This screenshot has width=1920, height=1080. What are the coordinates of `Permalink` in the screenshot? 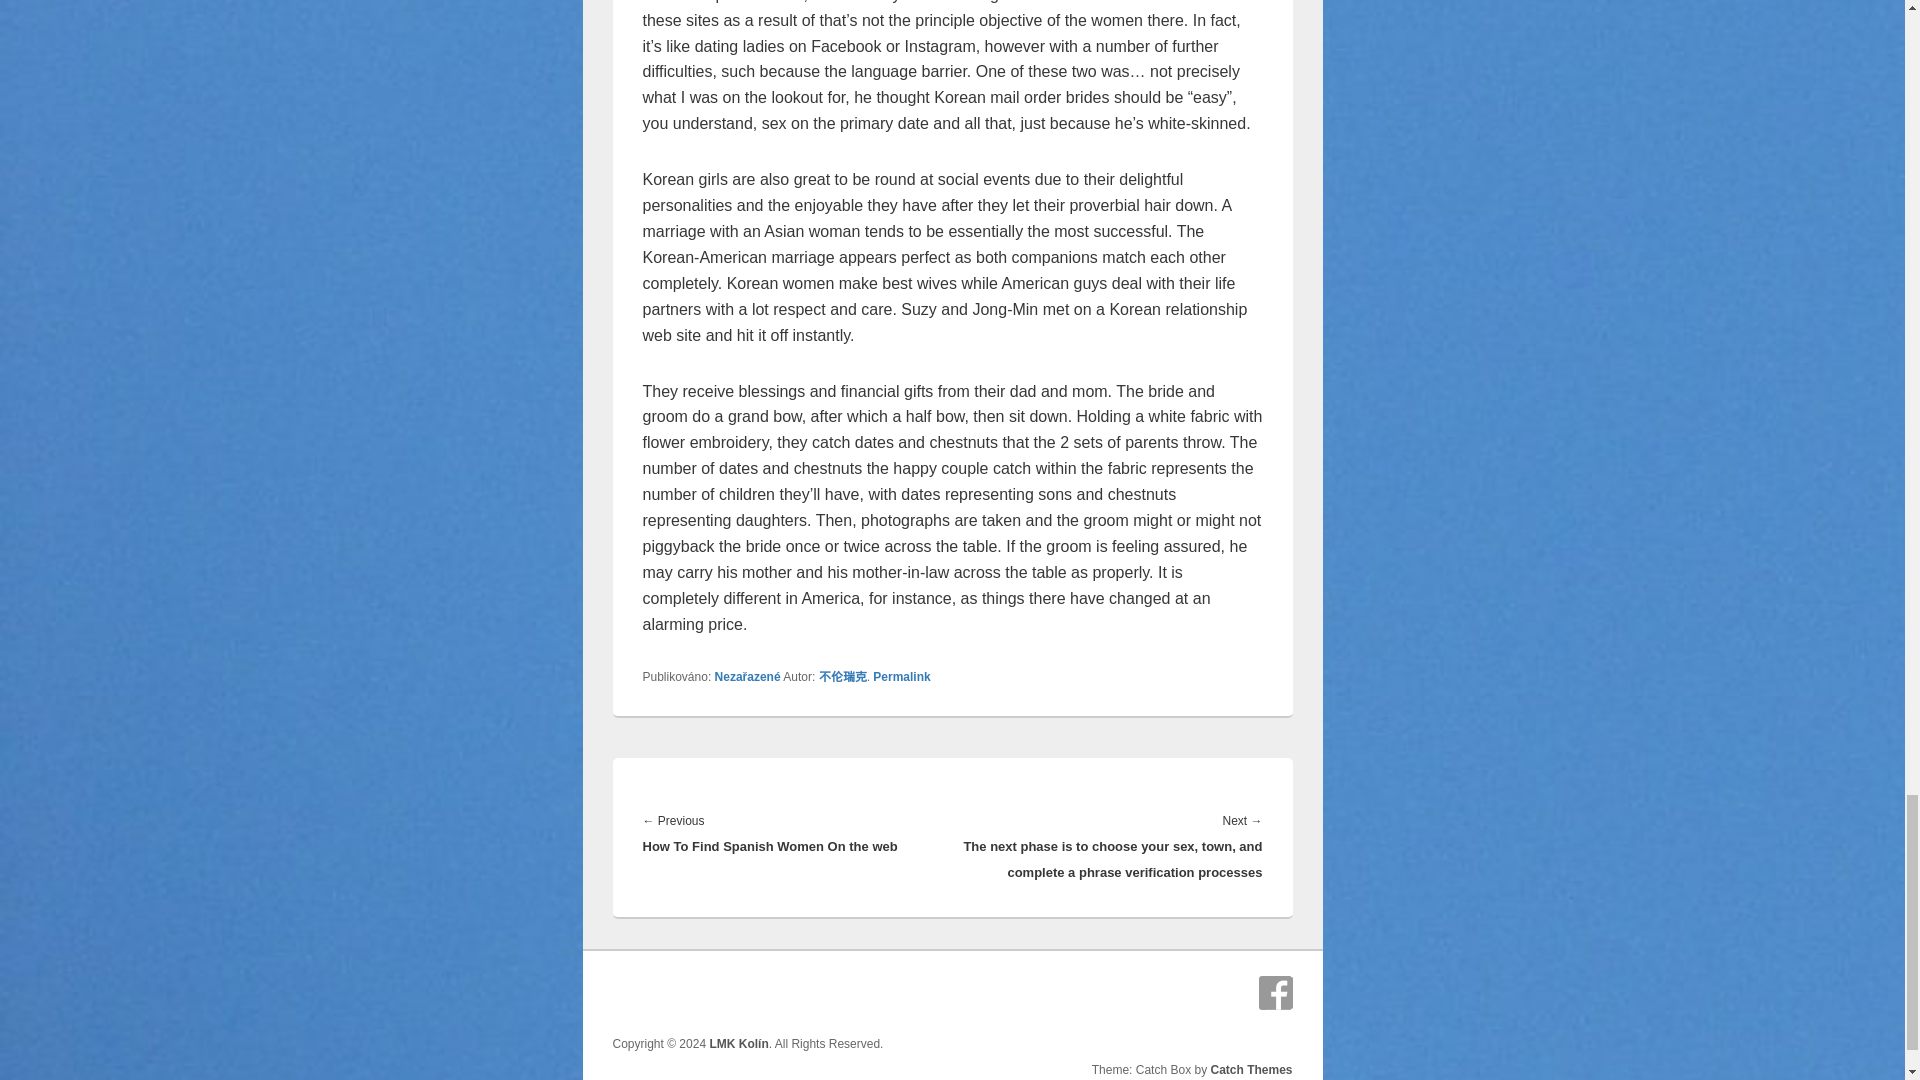 It's located at (901, 676).